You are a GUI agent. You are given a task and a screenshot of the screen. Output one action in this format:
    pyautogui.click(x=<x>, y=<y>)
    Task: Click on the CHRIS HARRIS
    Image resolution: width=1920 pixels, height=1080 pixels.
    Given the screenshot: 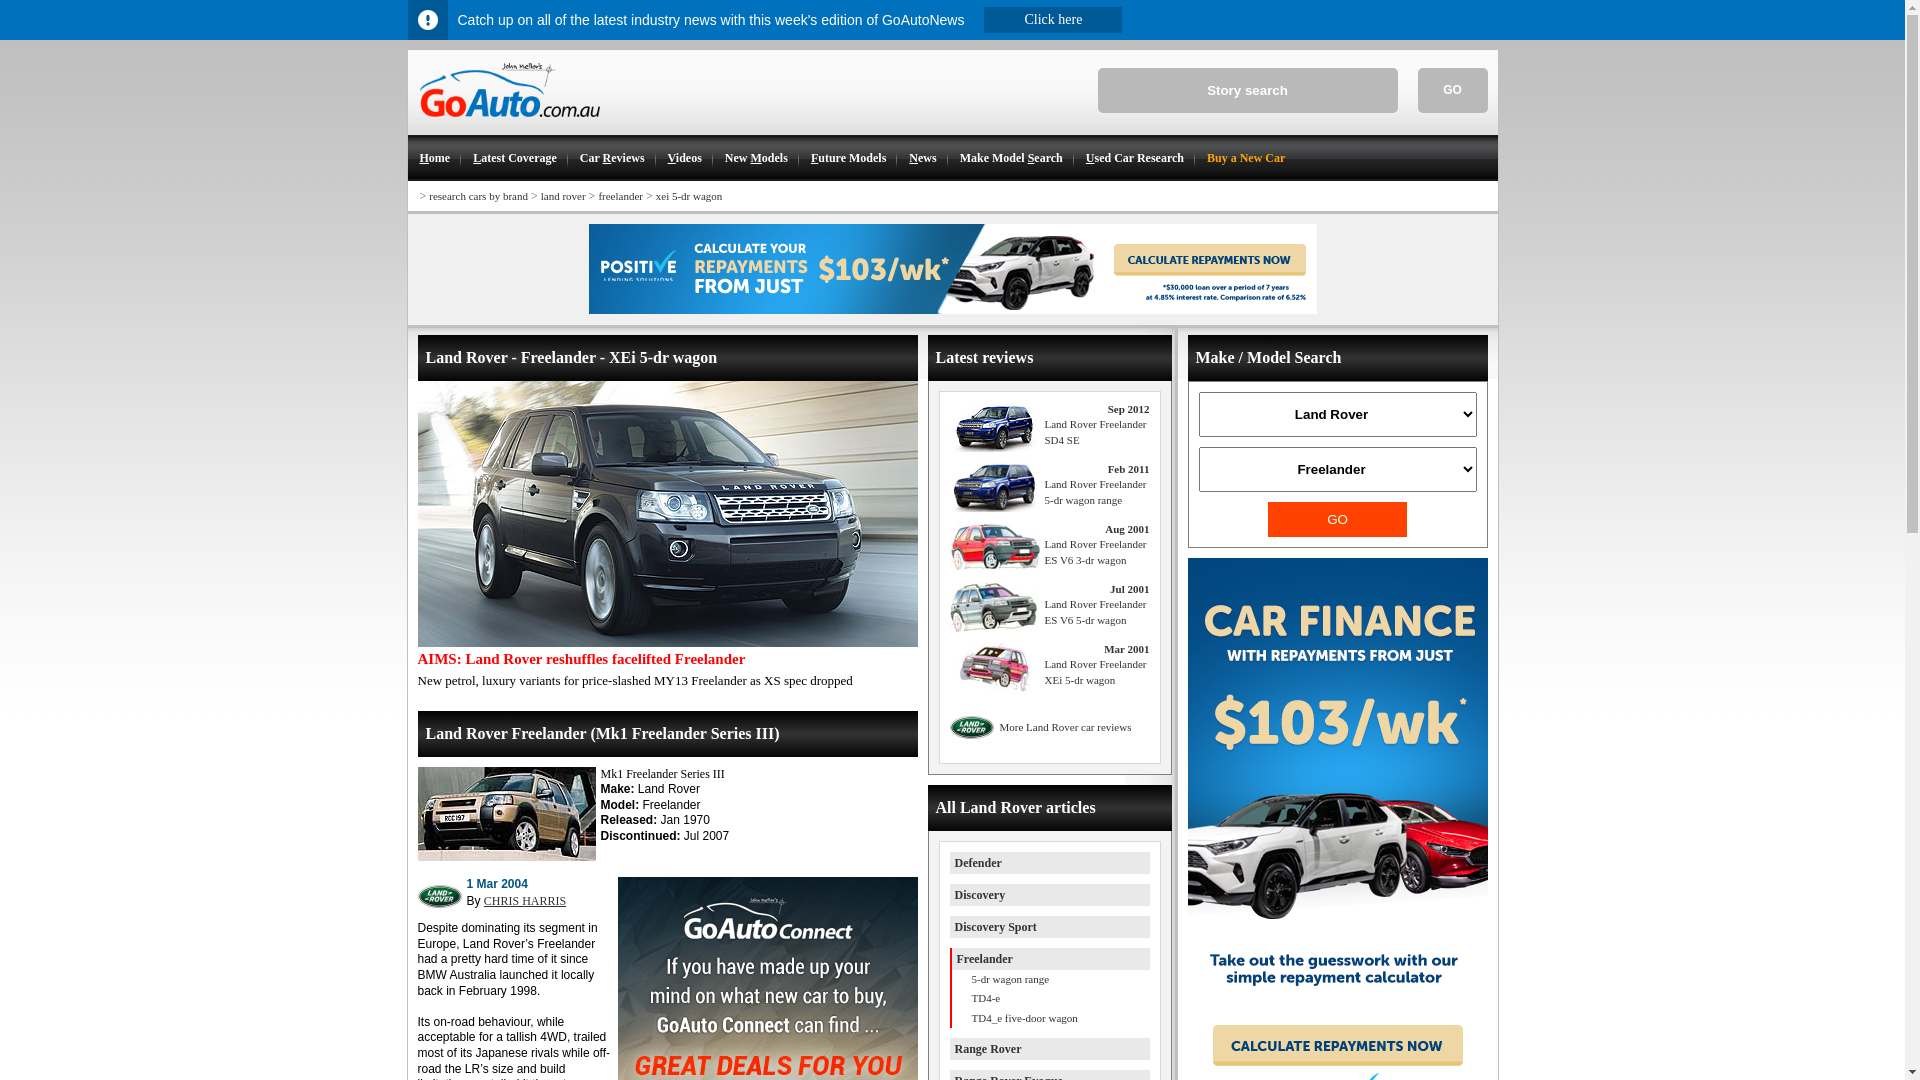 What is the action you would take?
    pyautogui.click(x=525, y=900)
    